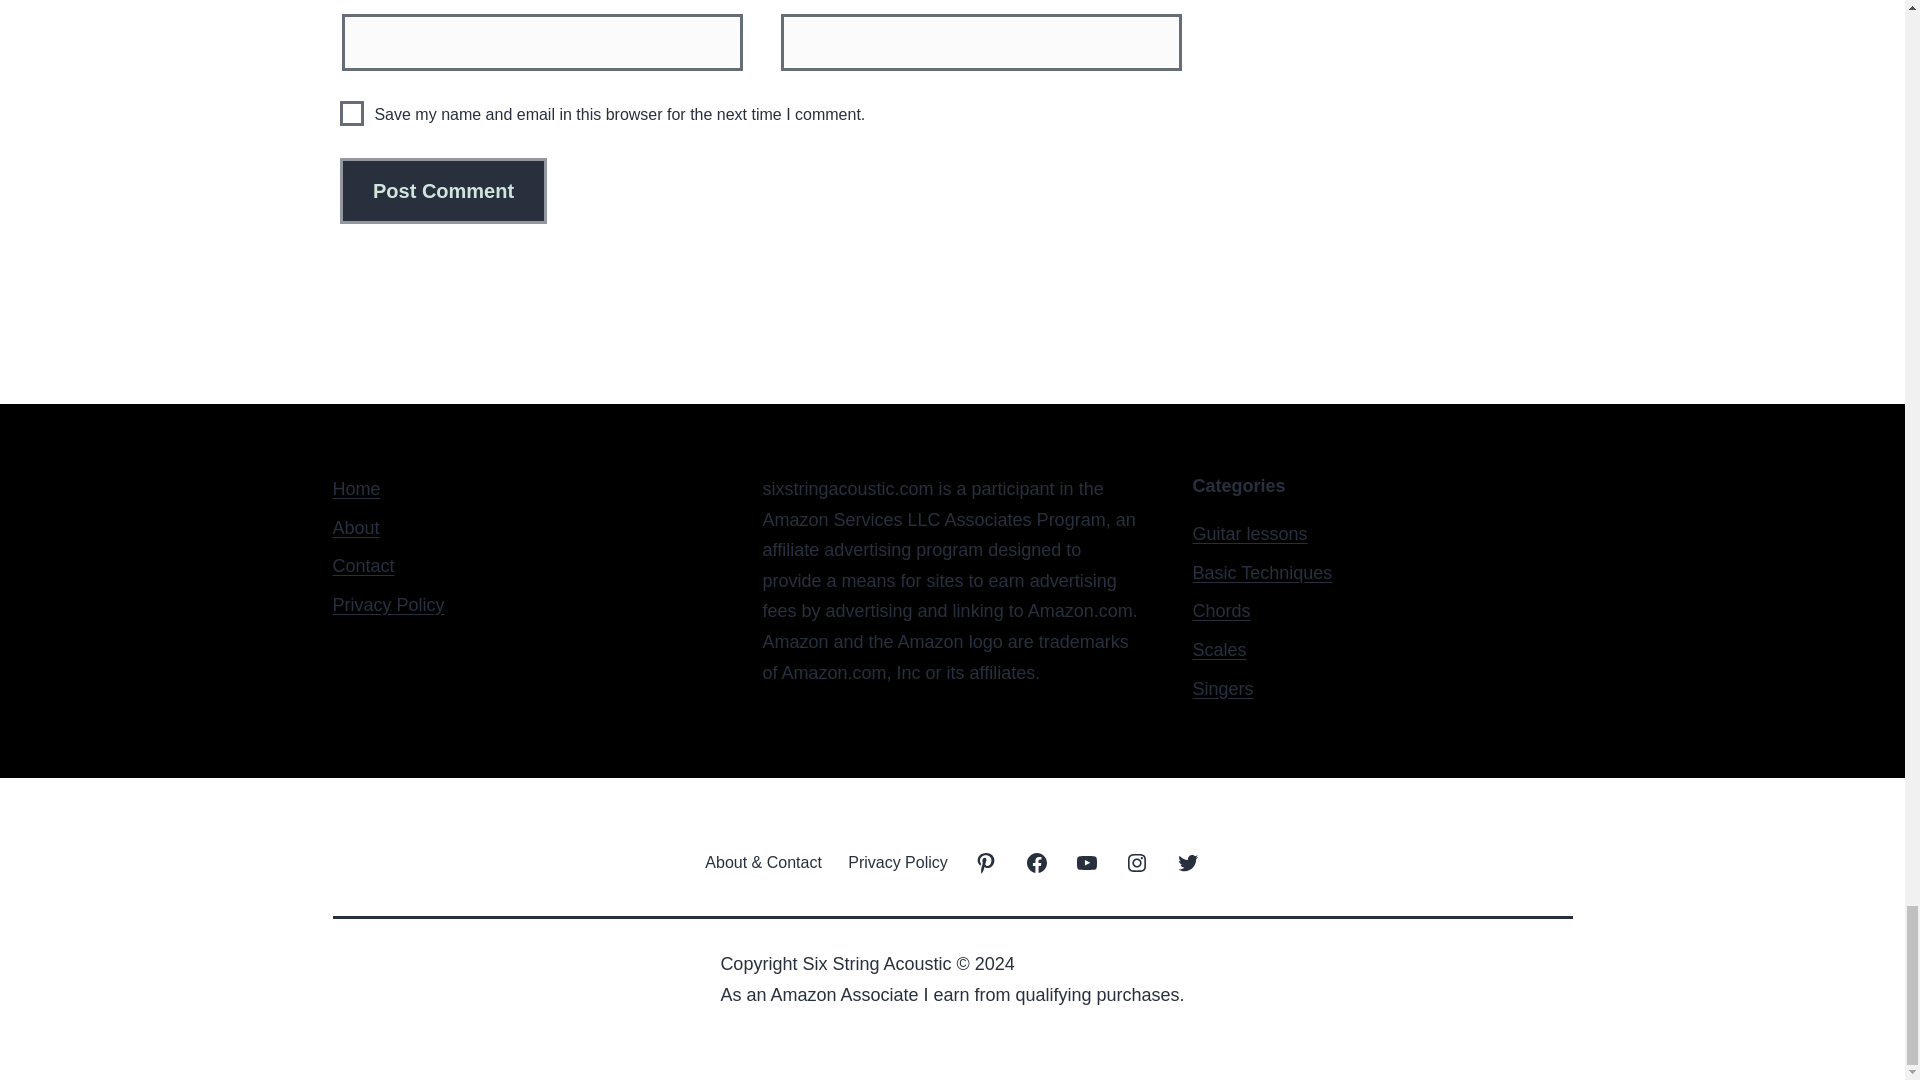 This screenshot has width=1920, height=1080. I want to click on yes, so click(352, 114).